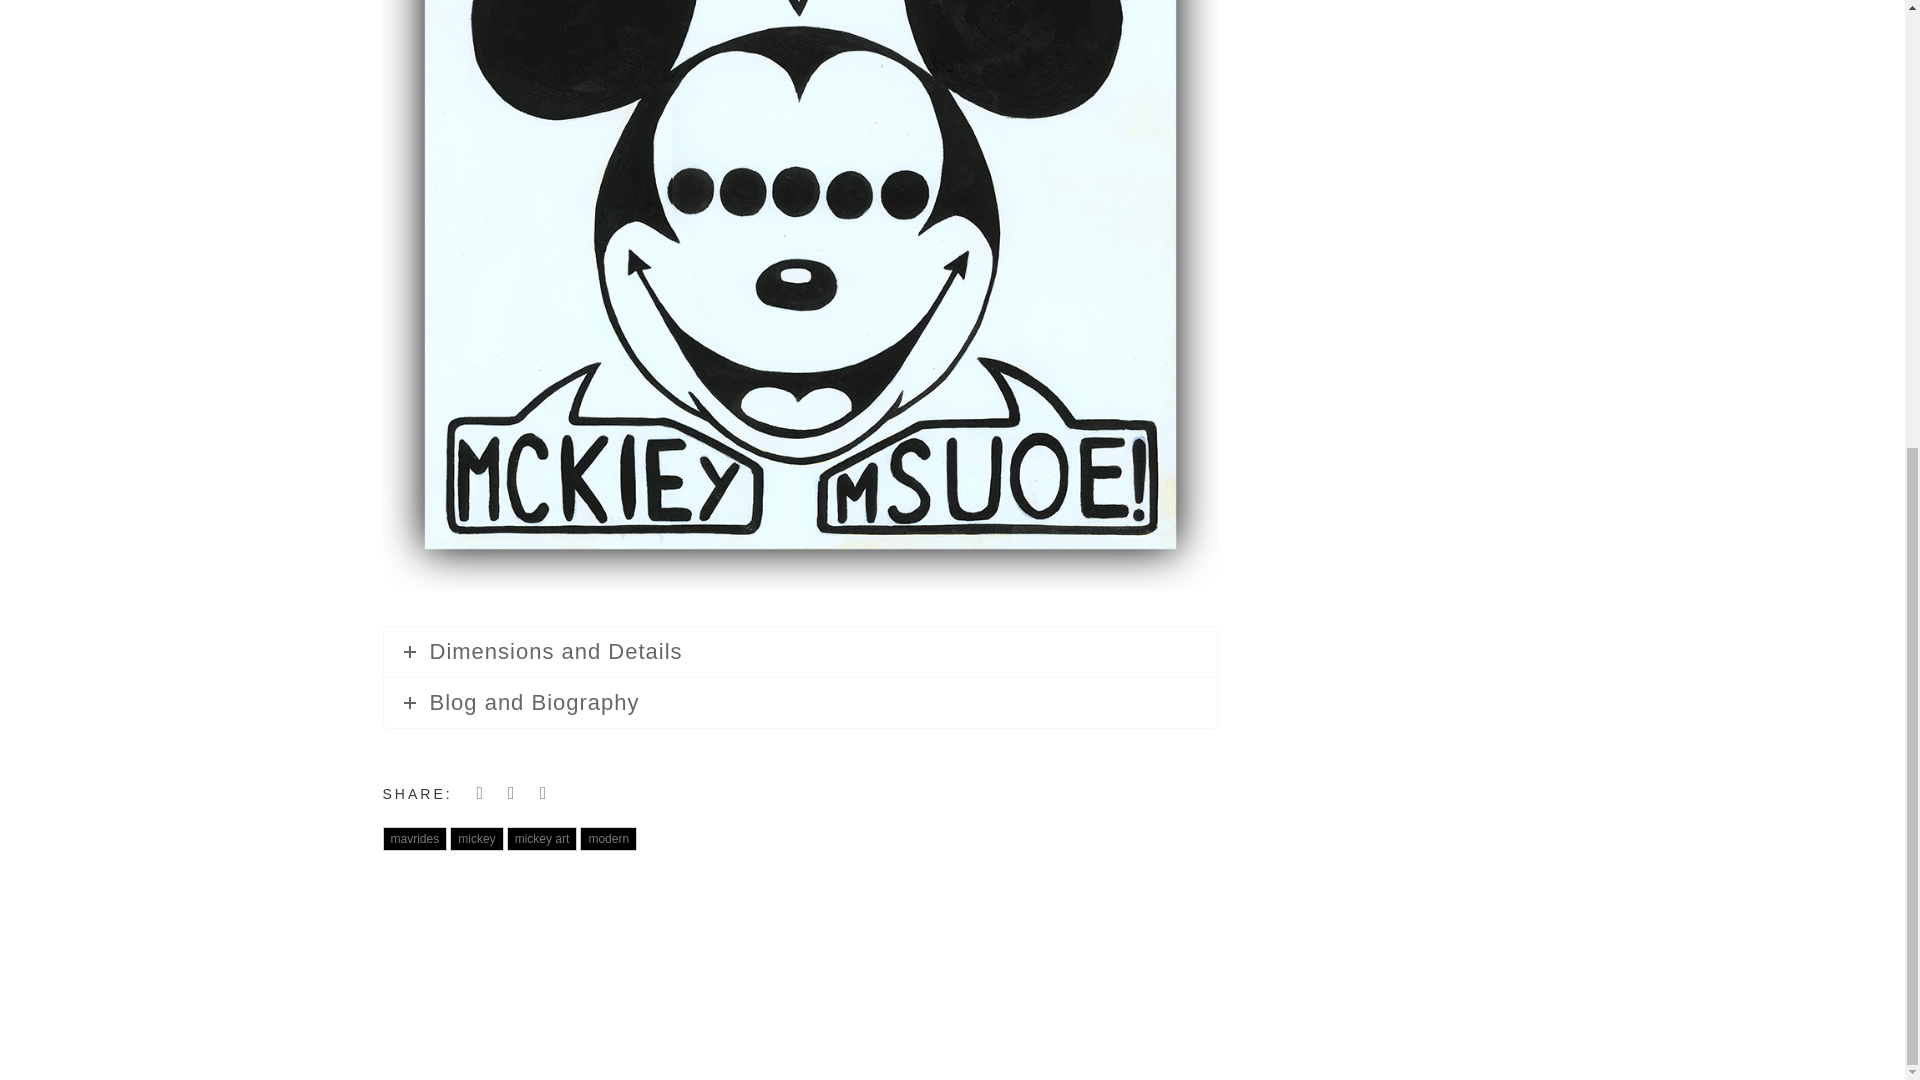  I want to click on modern, so click(608, 839).